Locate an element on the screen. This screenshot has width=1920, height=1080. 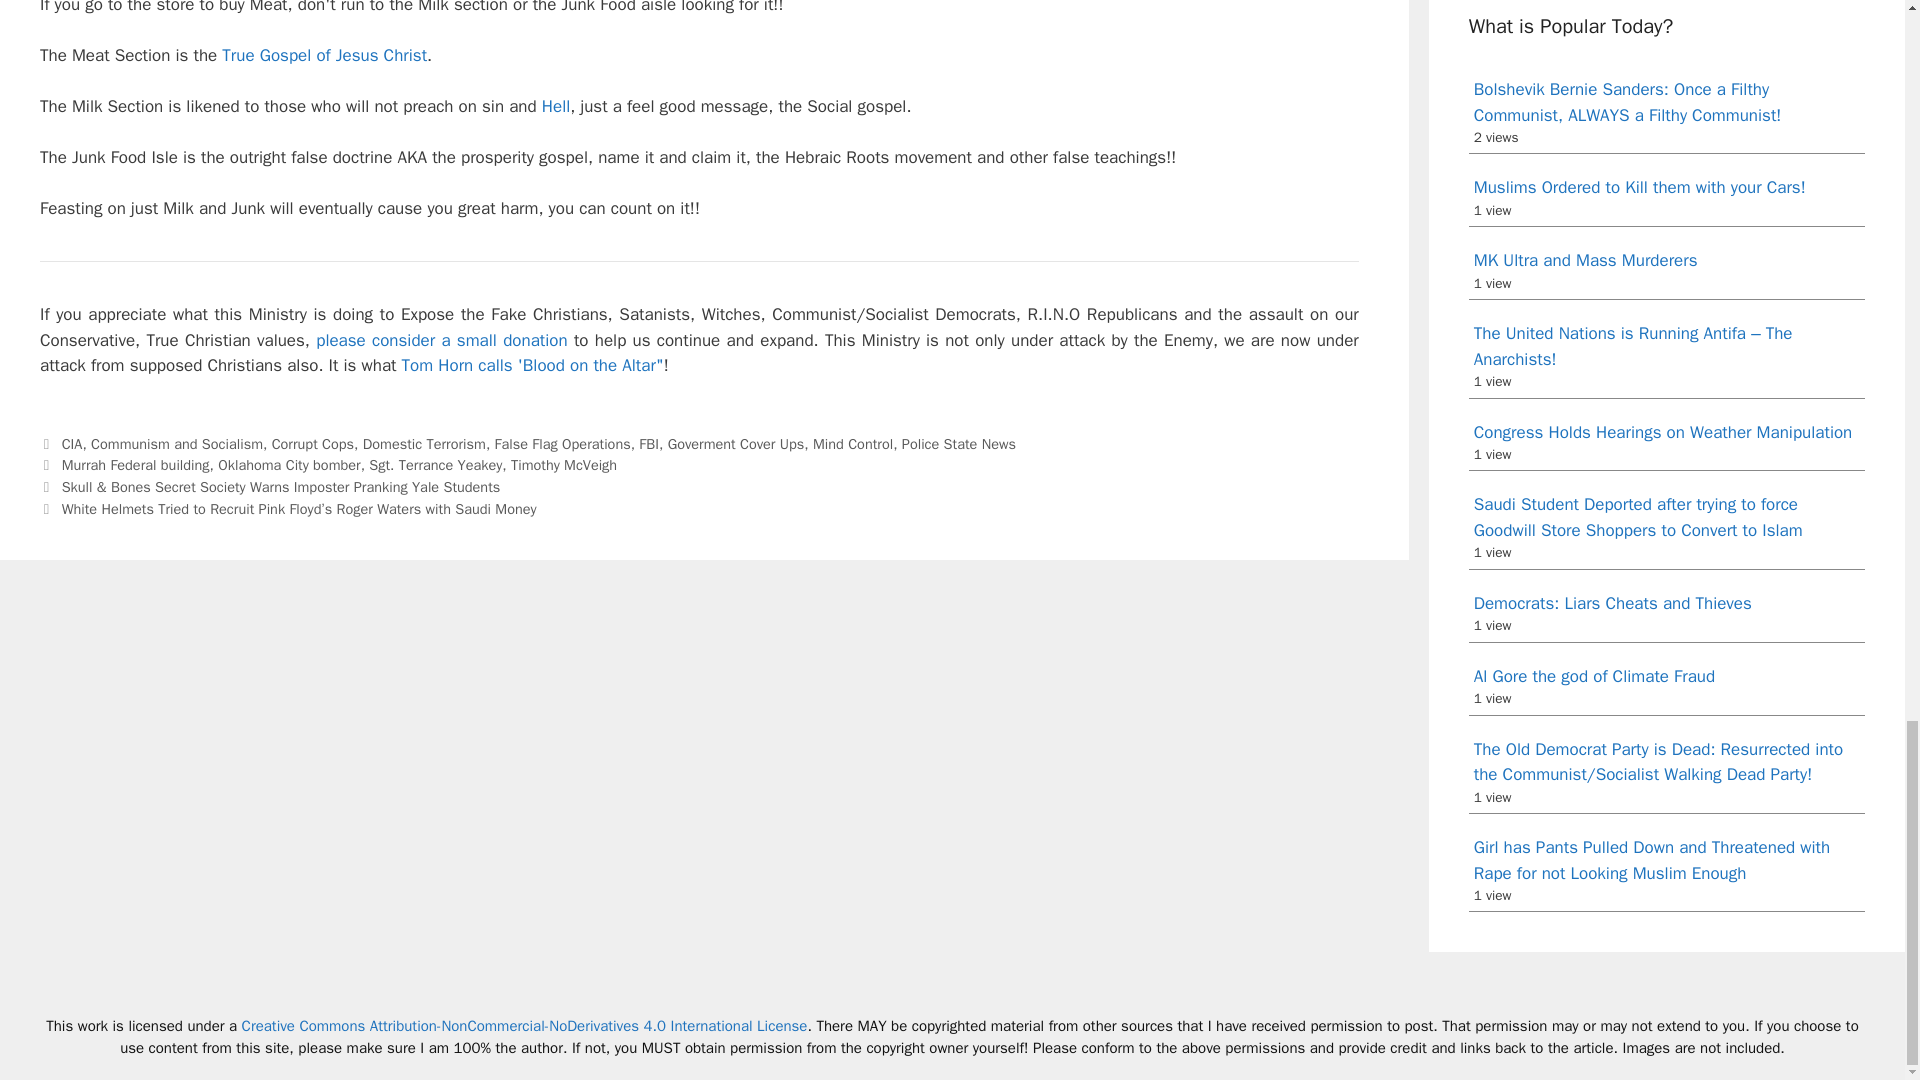
Hell is located at coordinates (556, 106).